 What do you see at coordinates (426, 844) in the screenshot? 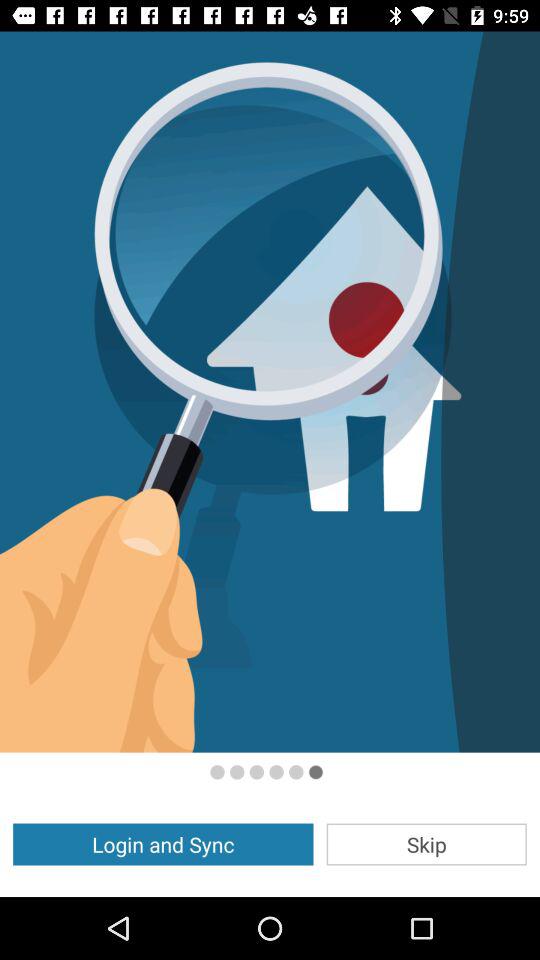
I see `choose the skip item` at bounding box center [426, 844].